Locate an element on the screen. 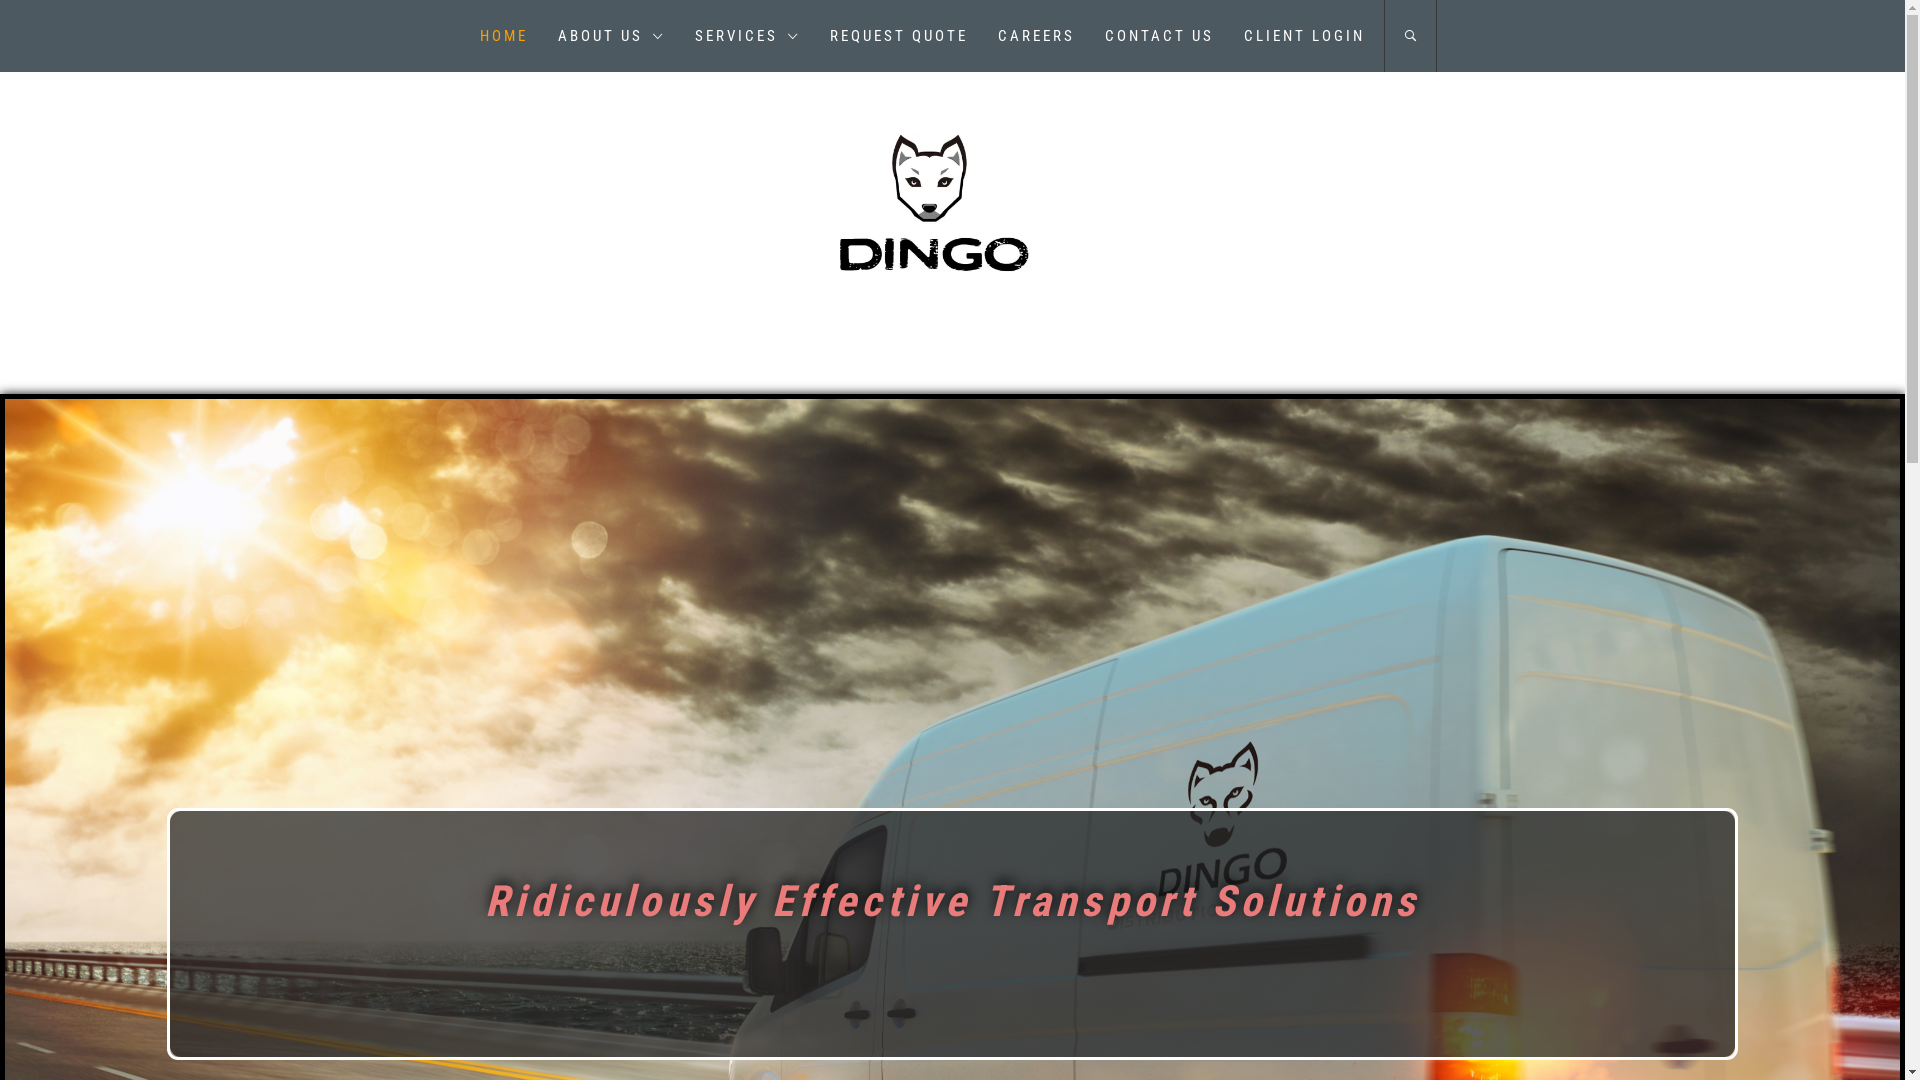 This screenshot has width=1920, height=1080. CONTACT US is located at coordinates (1160, 36).